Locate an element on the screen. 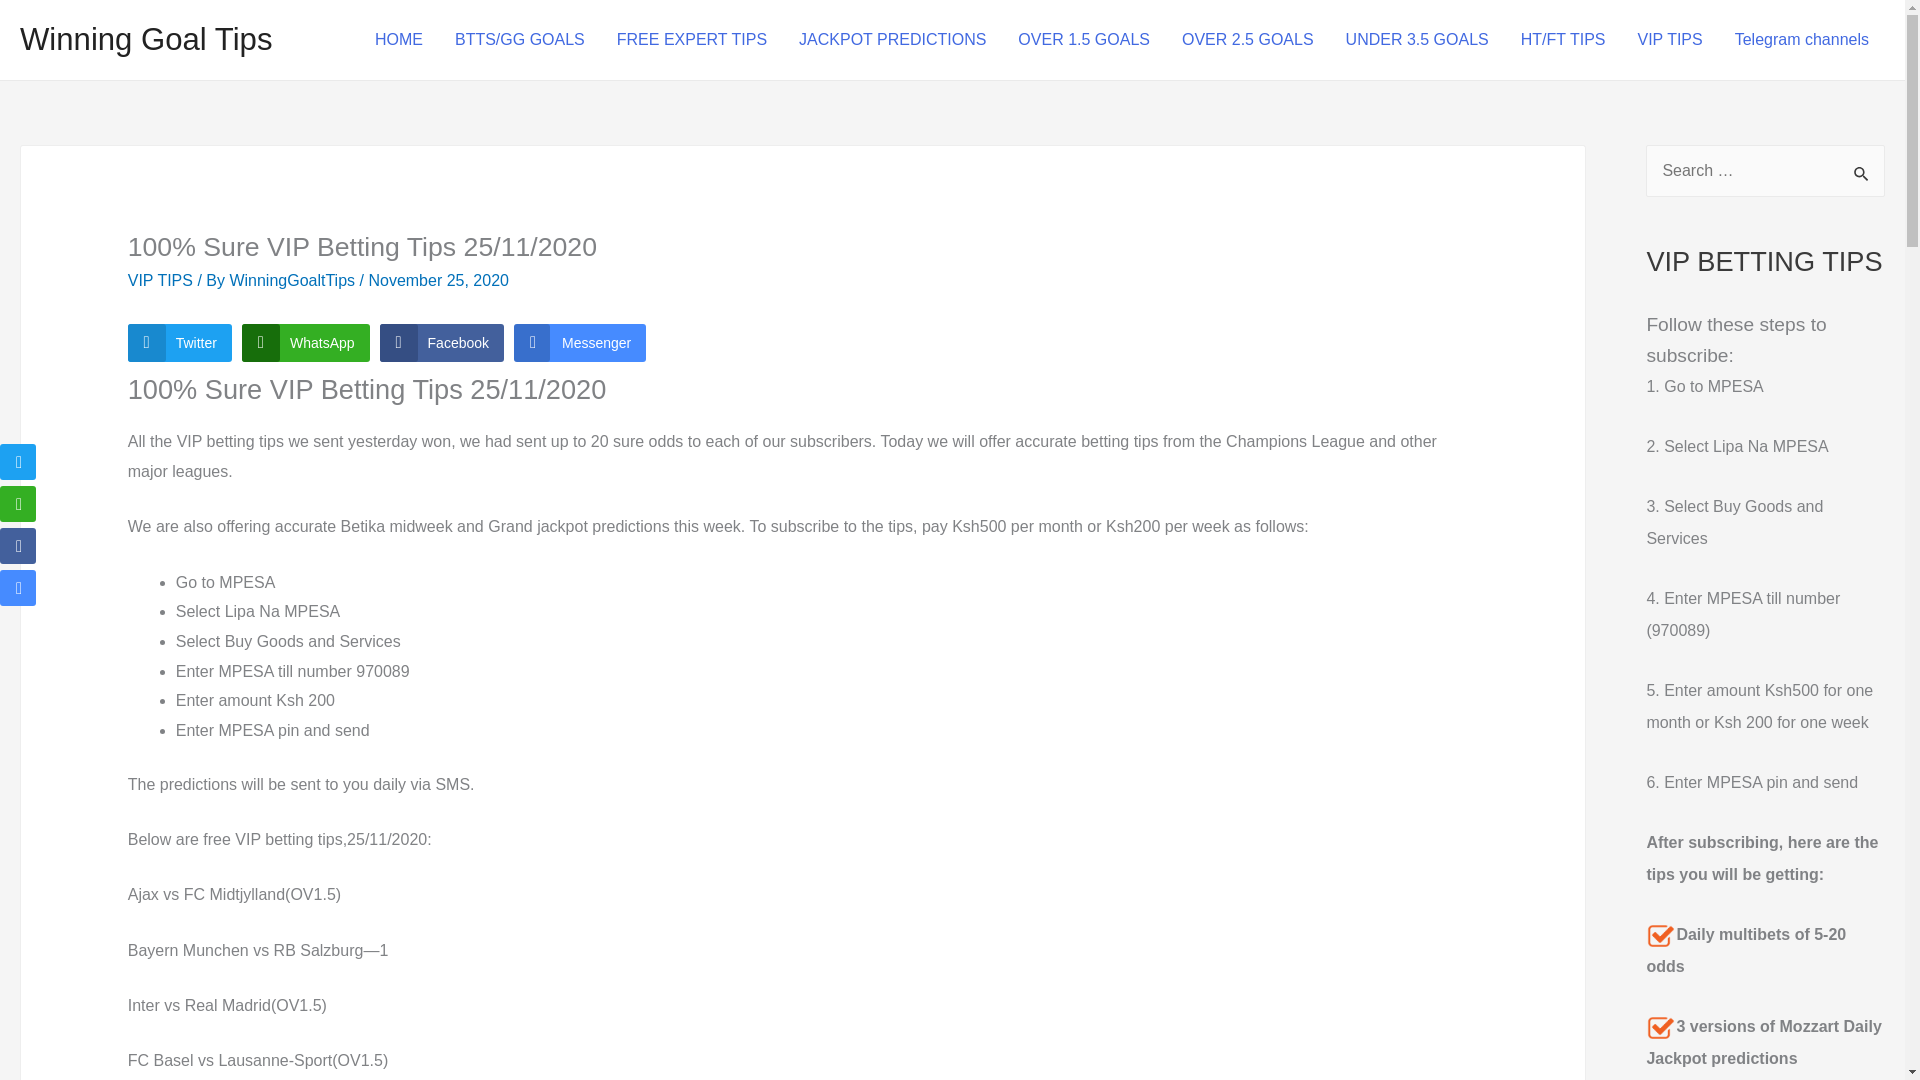  Winning Goal Tips is located at coordinates (146, 39).